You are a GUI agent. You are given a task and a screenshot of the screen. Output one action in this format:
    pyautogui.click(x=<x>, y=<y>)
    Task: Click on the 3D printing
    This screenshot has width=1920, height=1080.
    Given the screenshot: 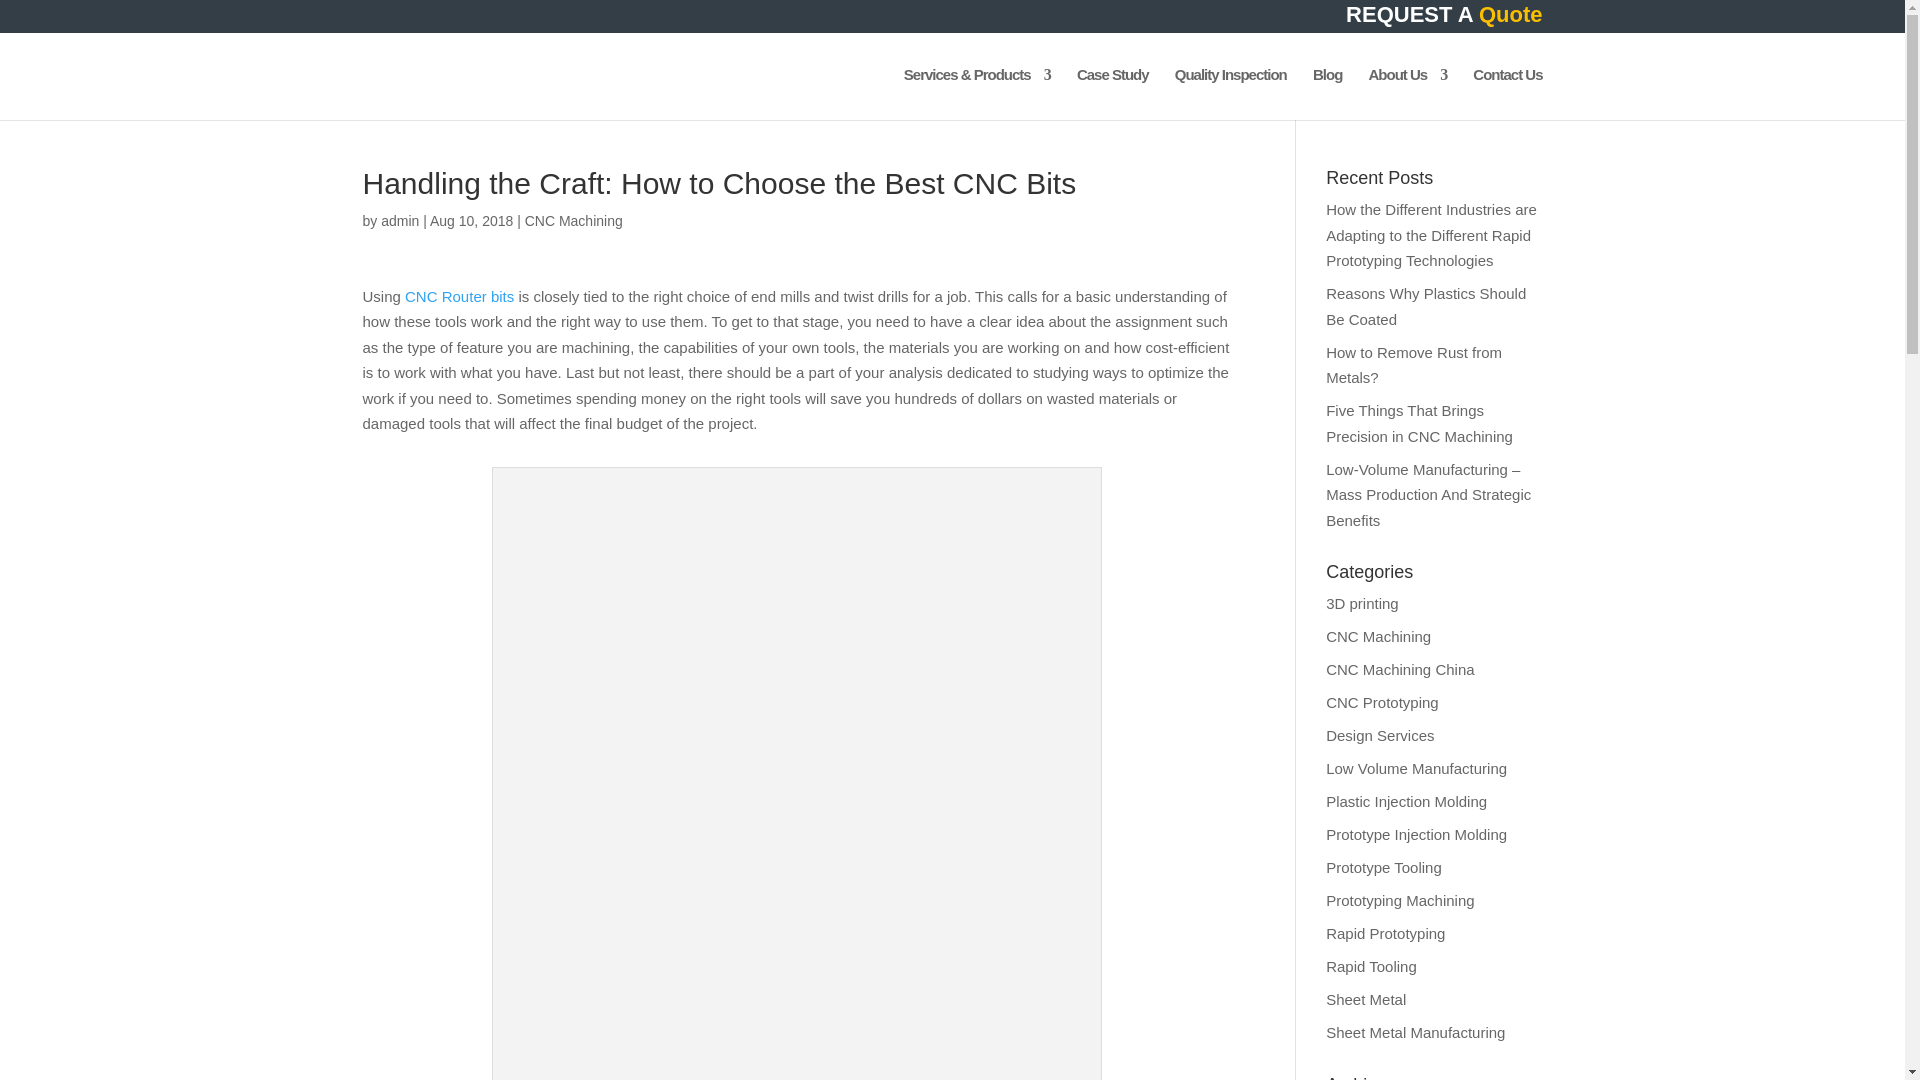 What is the action you would take?
    pyautogui.click(x=1362, y=604)
    